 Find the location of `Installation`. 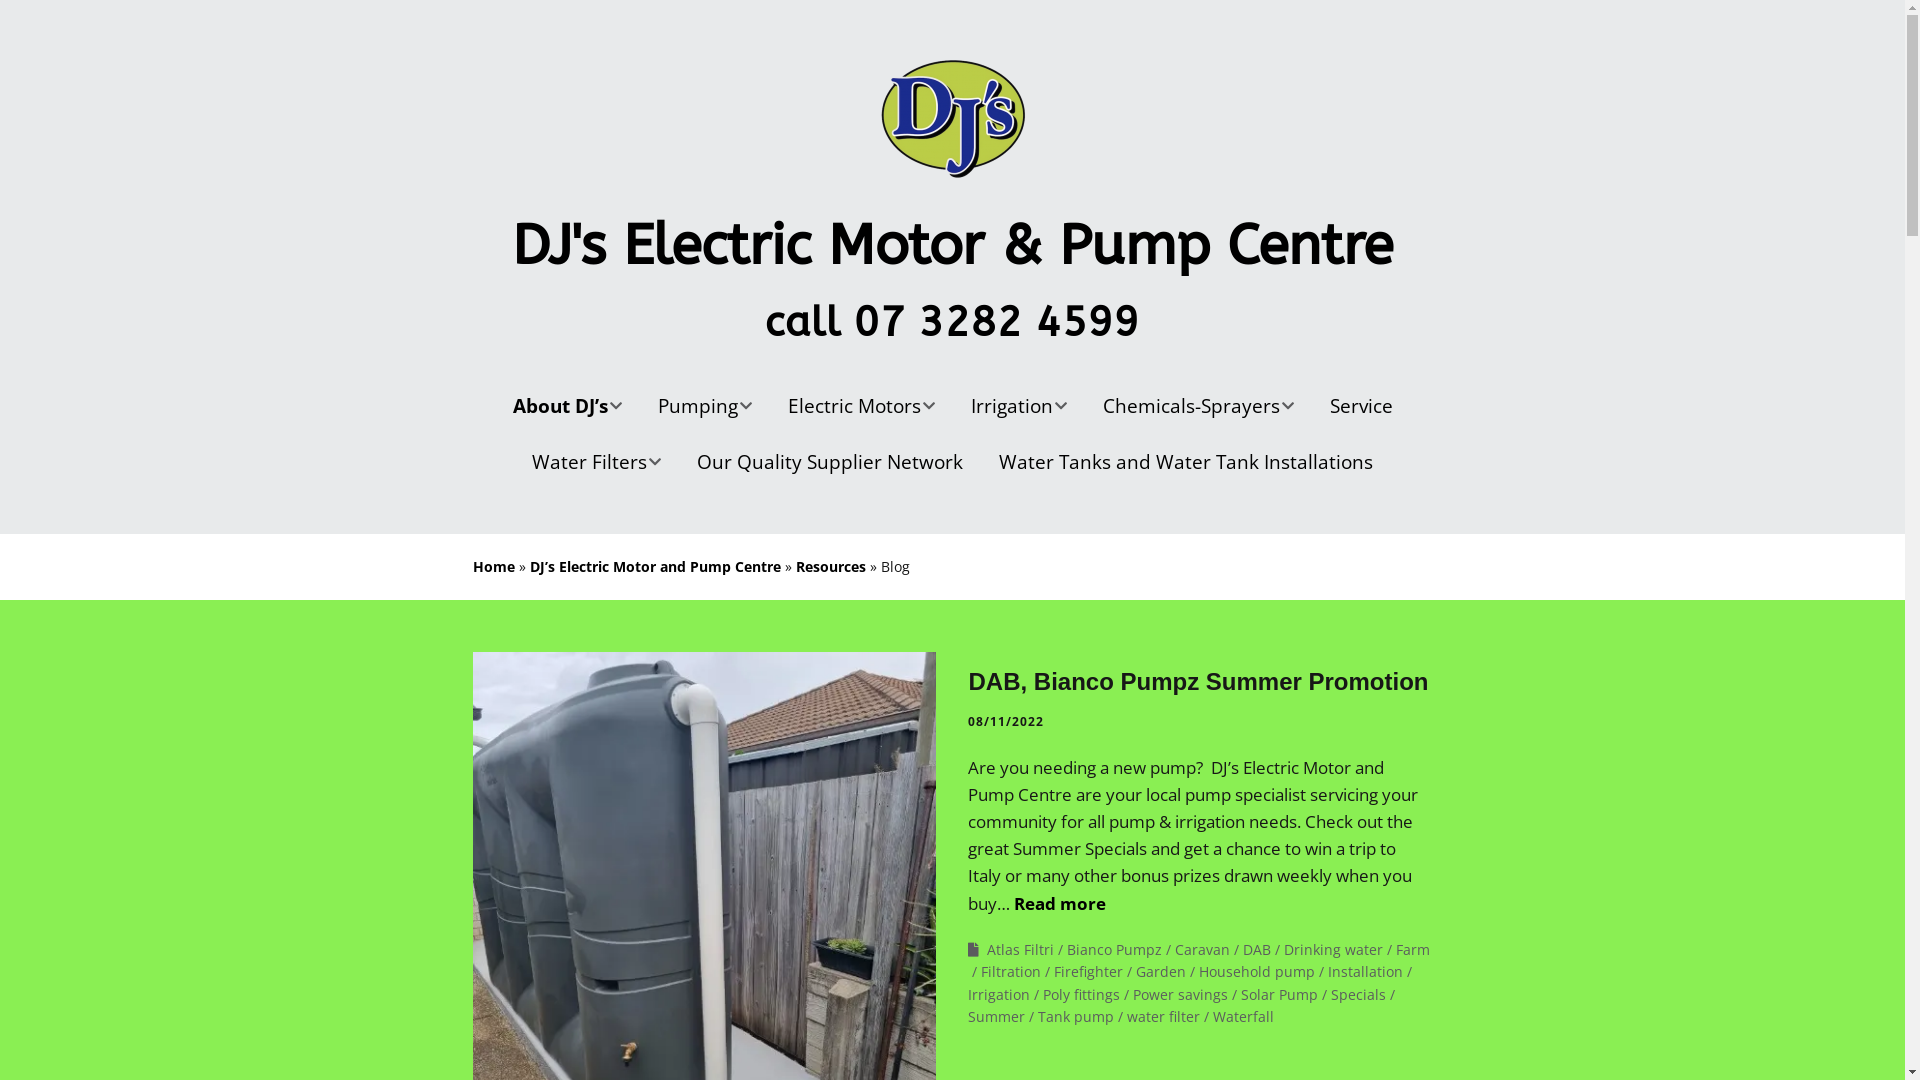

Installation is located at coordinates (1366, 972).